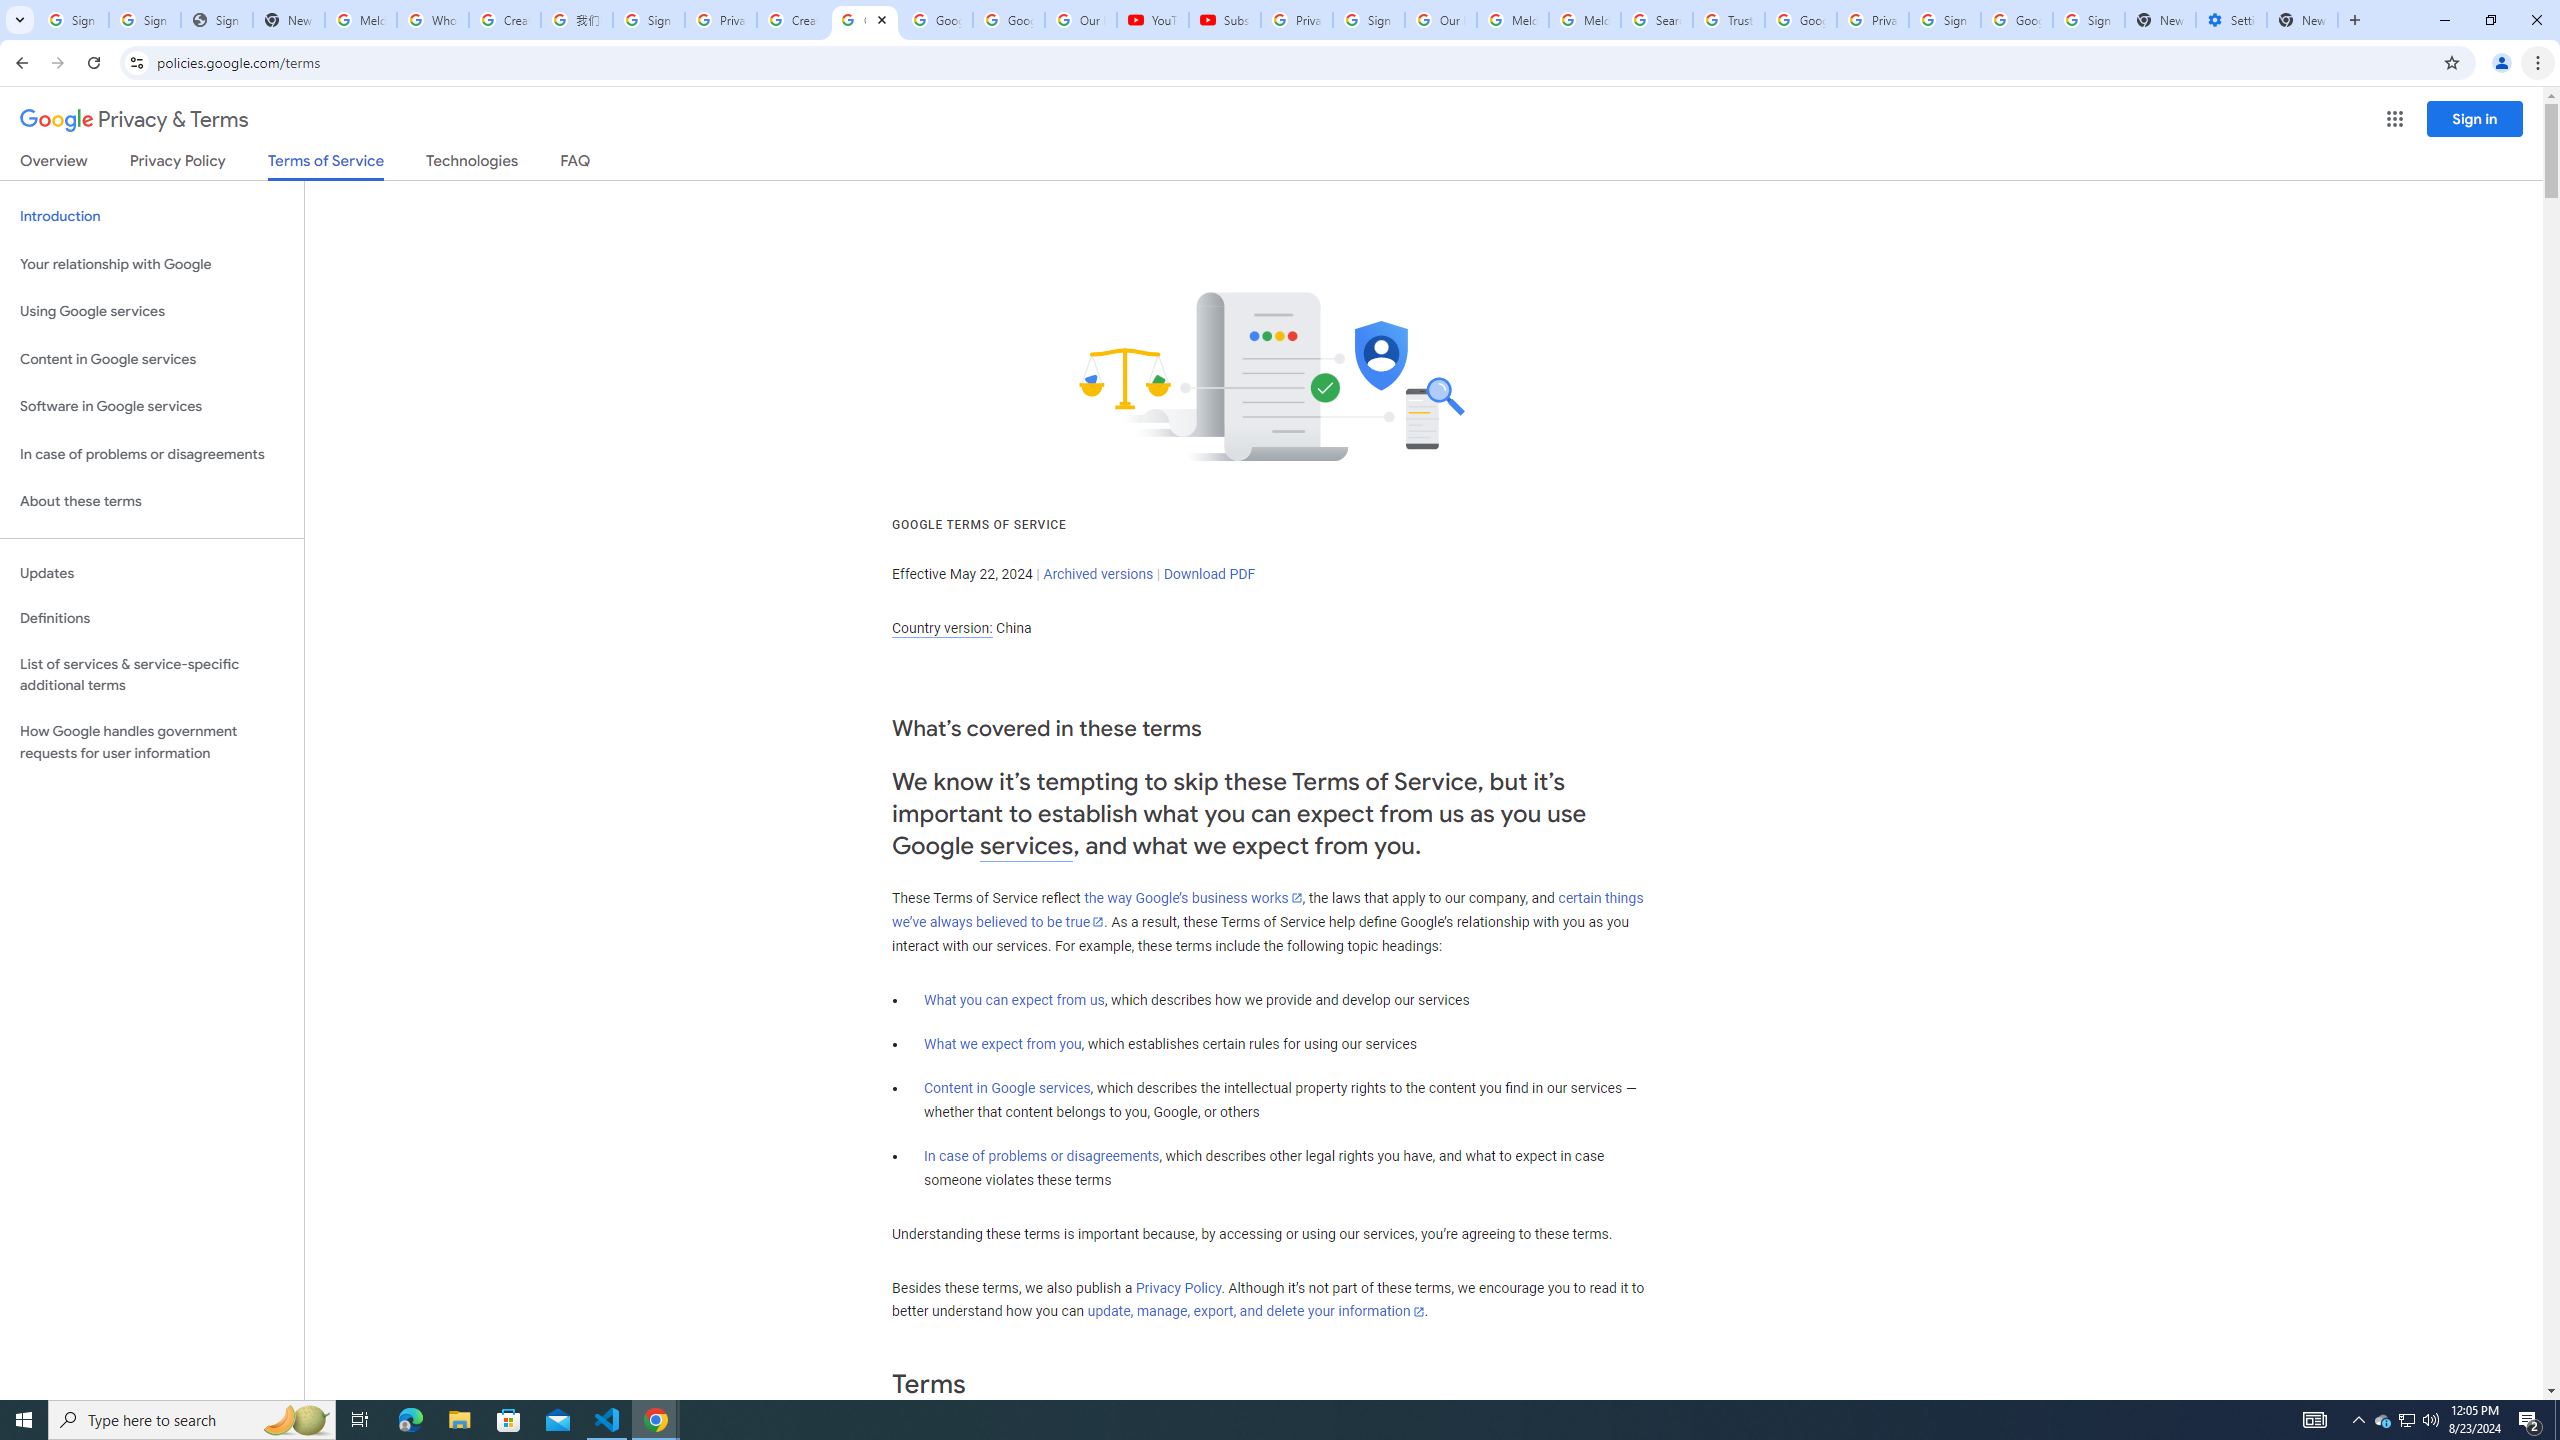  I want to click on Software in Google services, so click(152, 406).